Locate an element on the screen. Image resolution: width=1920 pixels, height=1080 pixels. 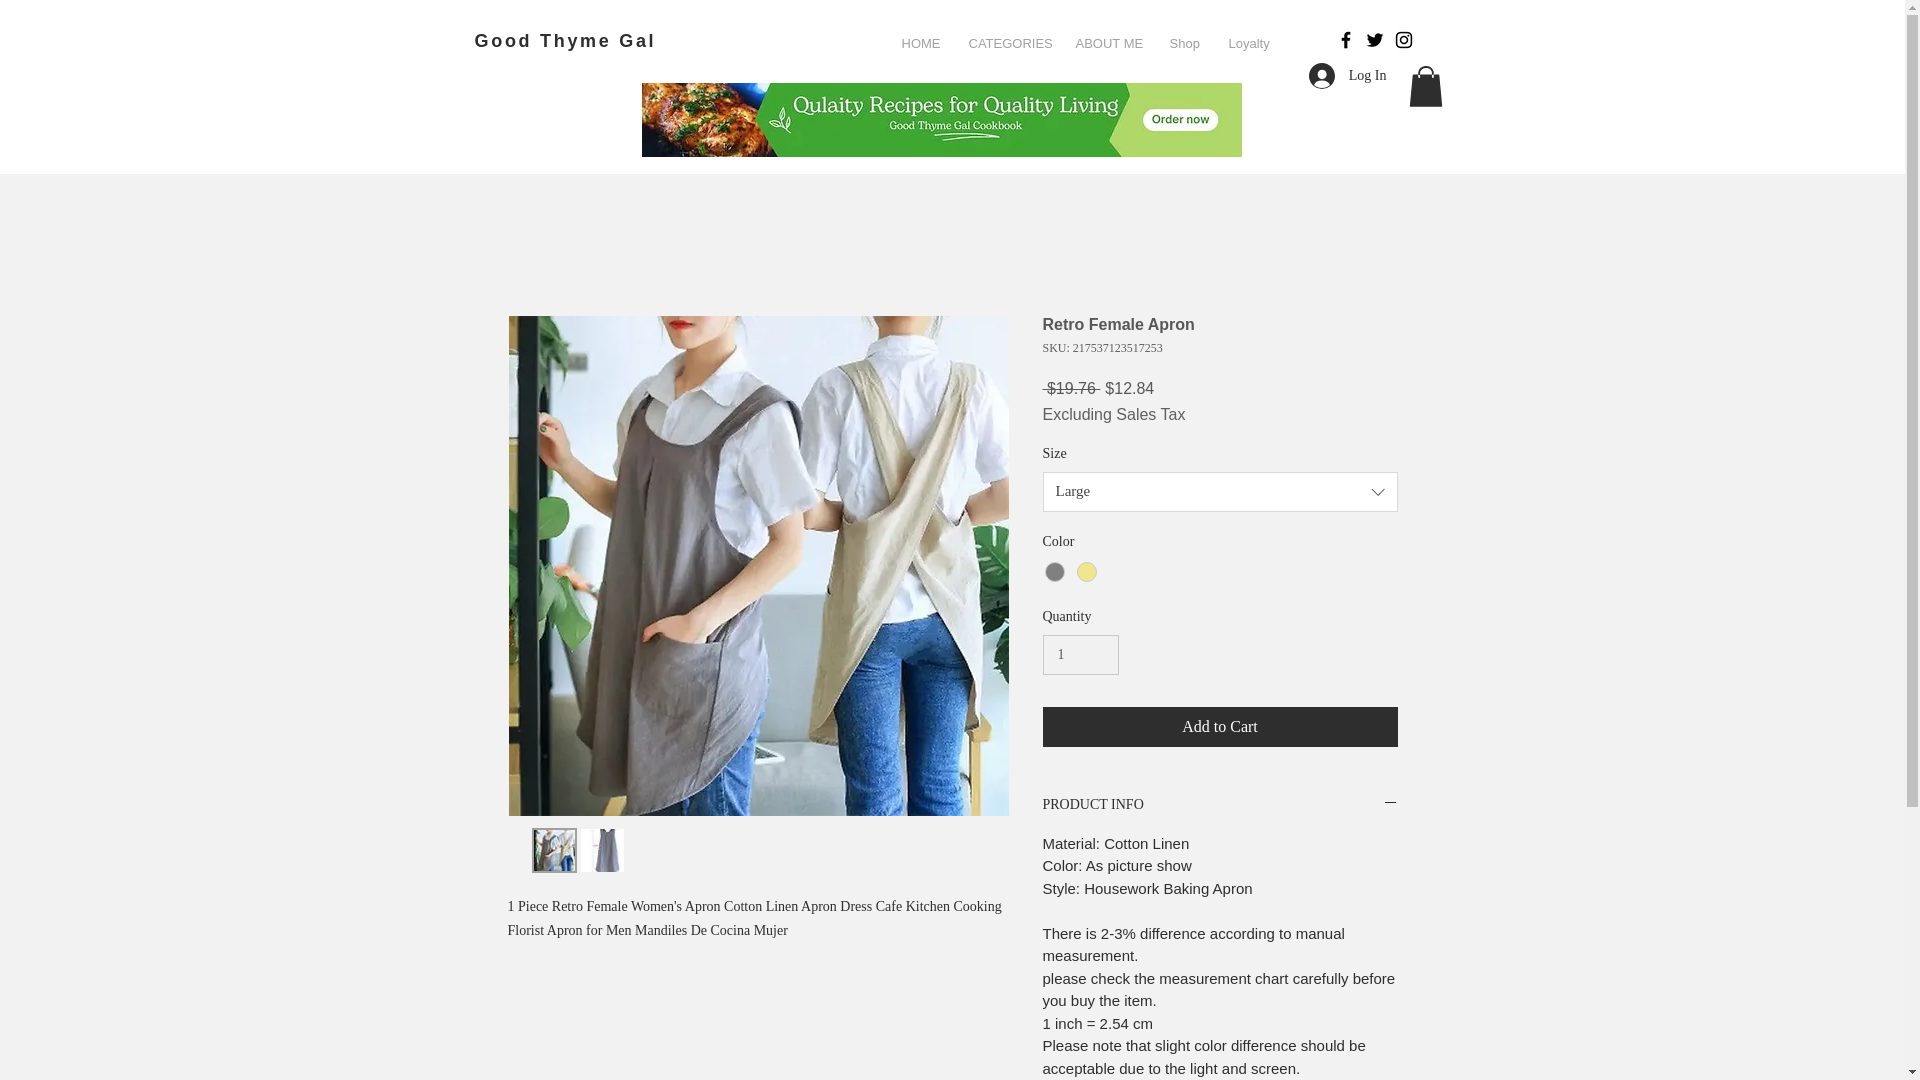
Large is located at coordinates (1220, 491).